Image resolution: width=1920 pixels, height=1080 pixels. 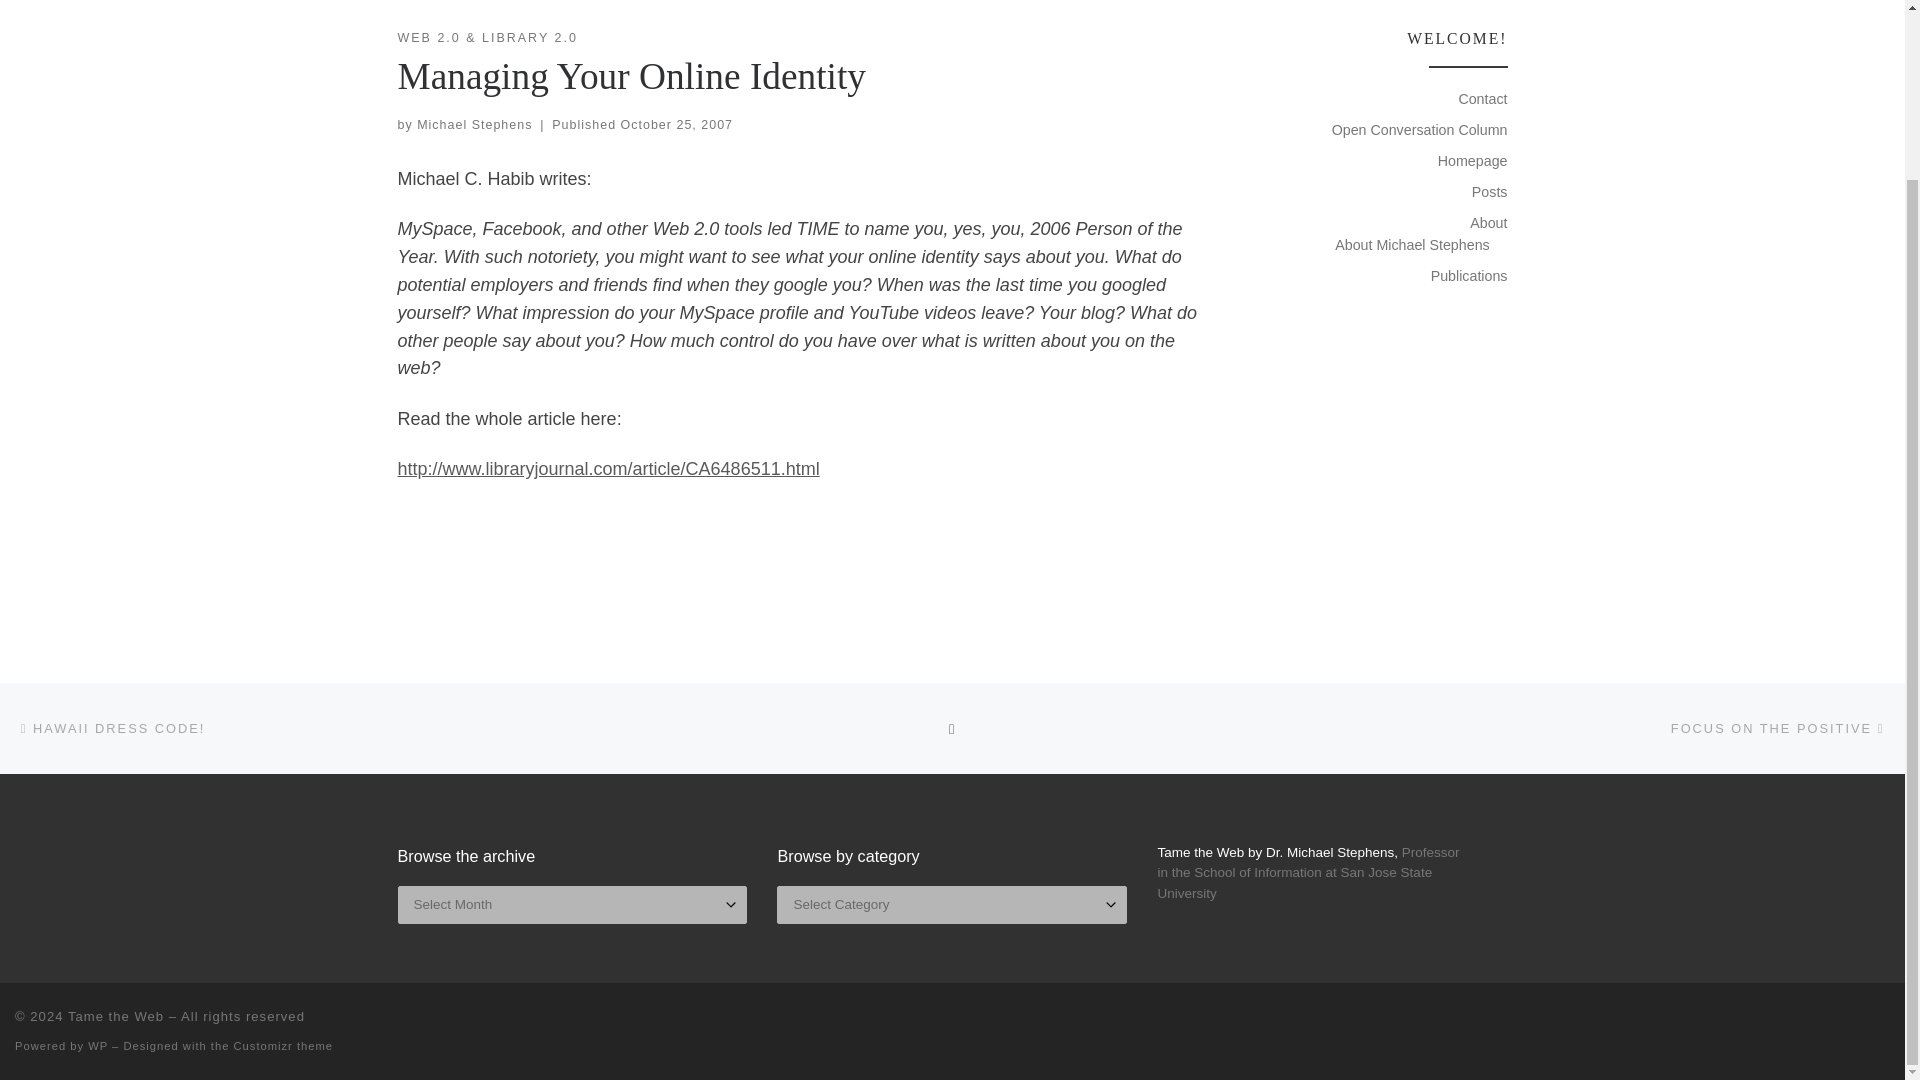 What do you see at coordinates (110, 728) in the screenshot?
I see `HAWAII DRESS CODE!` at bounding box center [110, 728].